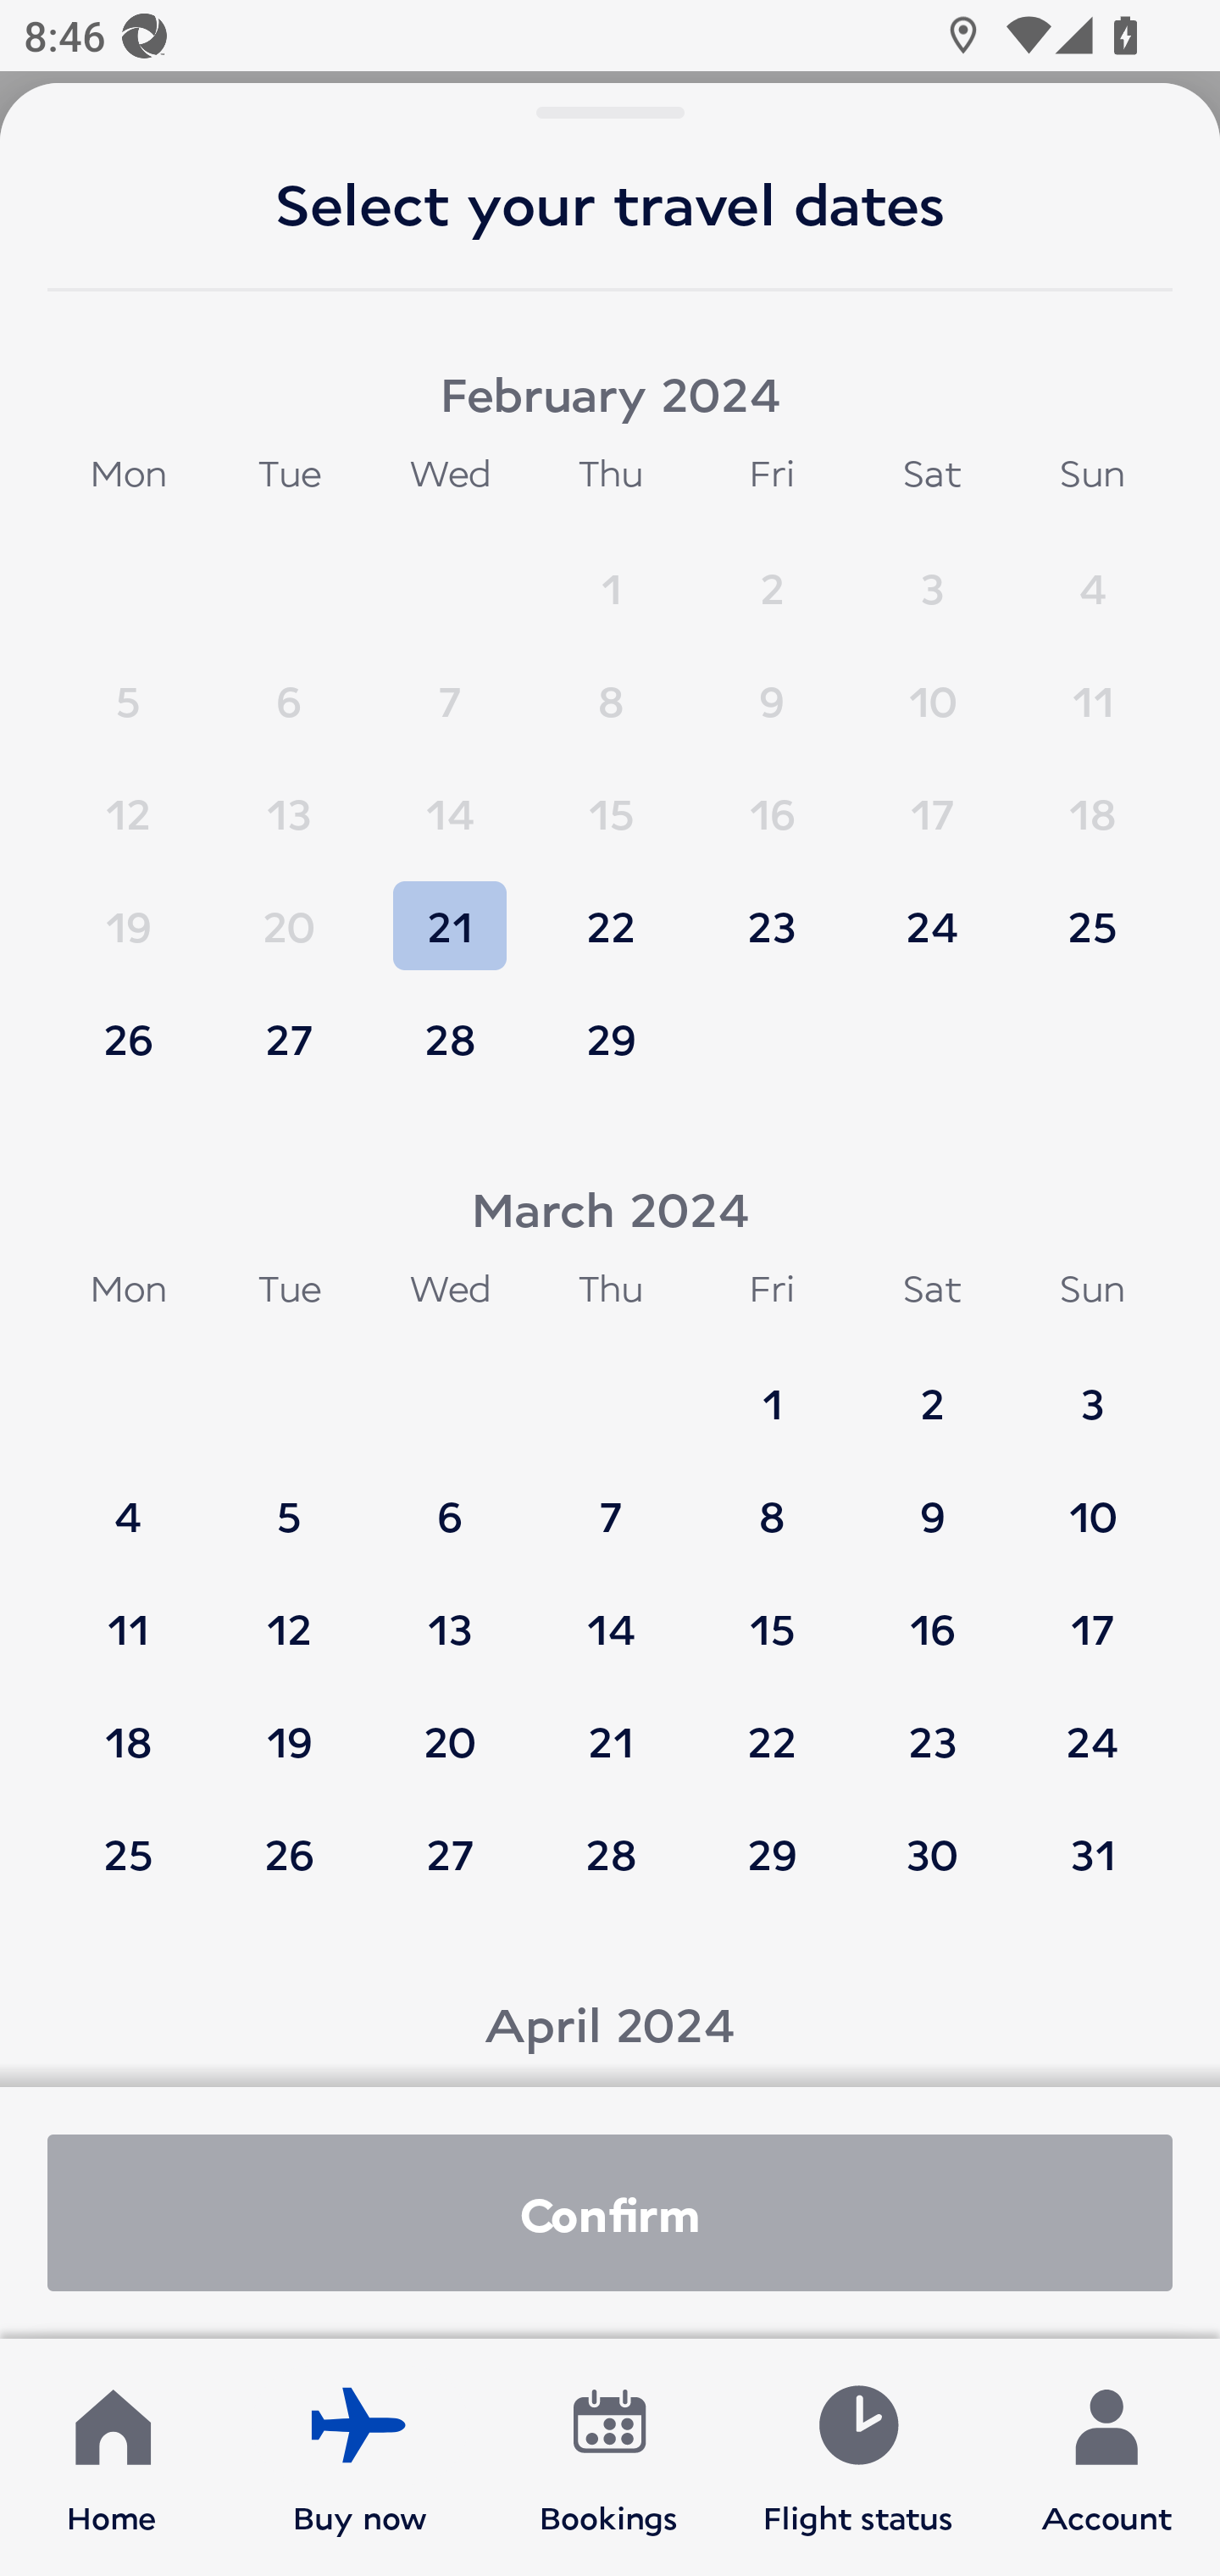 This screenshot has height=2576, width=1220. Describe the element at coordinates (932, 912) in the screenshot. I see `24` at that location.